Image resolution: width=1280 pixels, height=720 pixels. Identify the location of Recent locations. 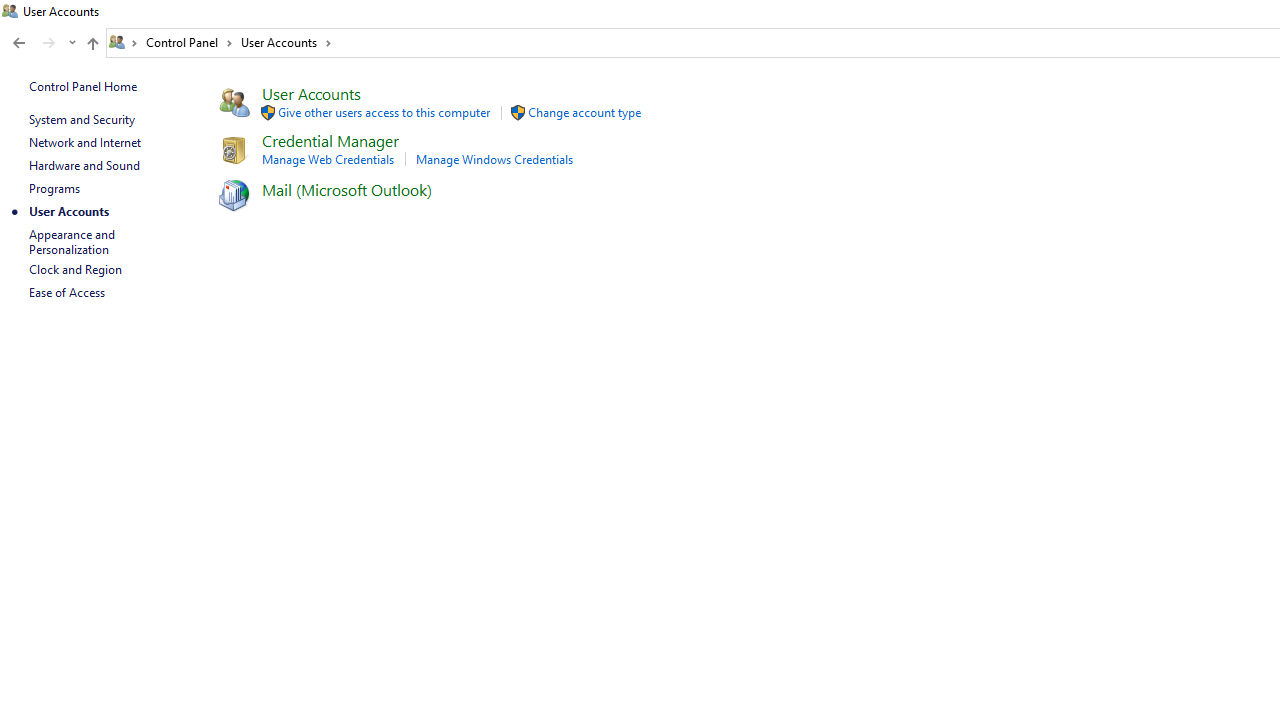
(72, 43).